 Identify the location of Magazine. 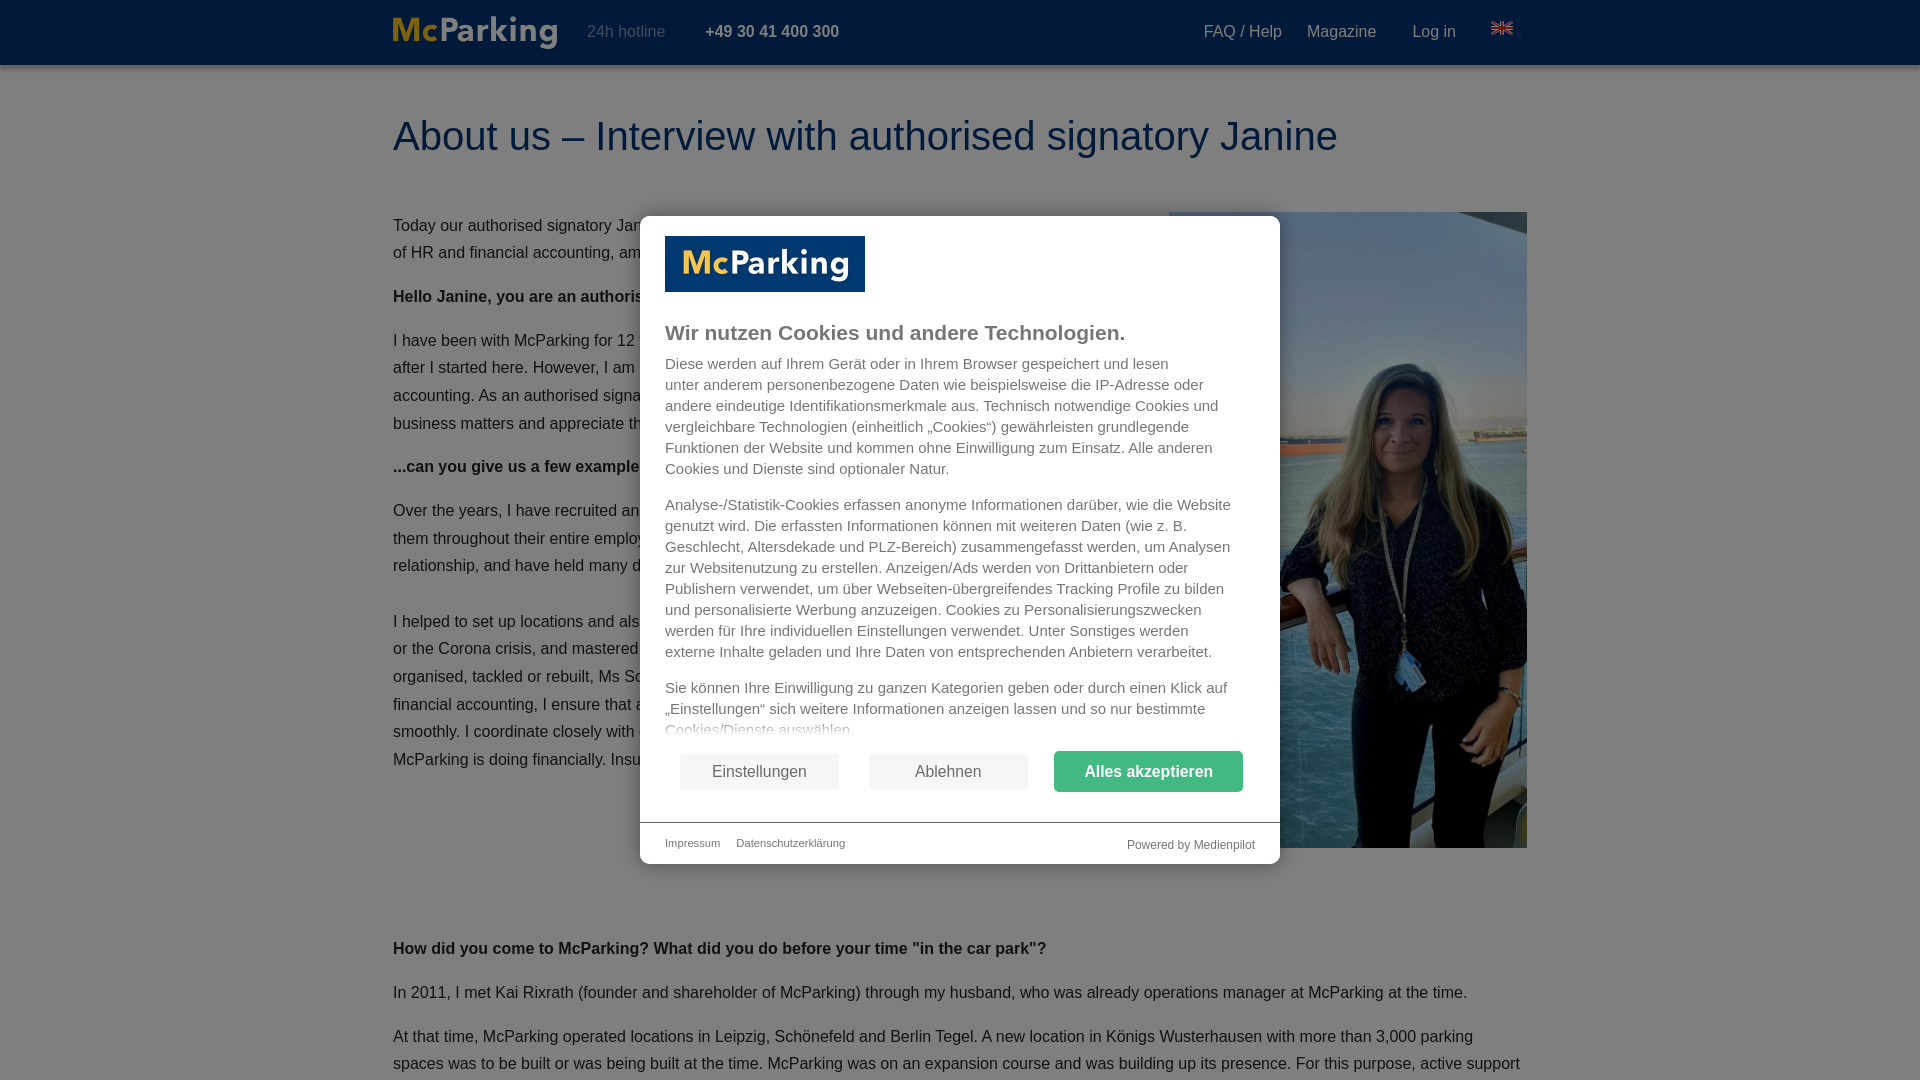
(1342, 30).